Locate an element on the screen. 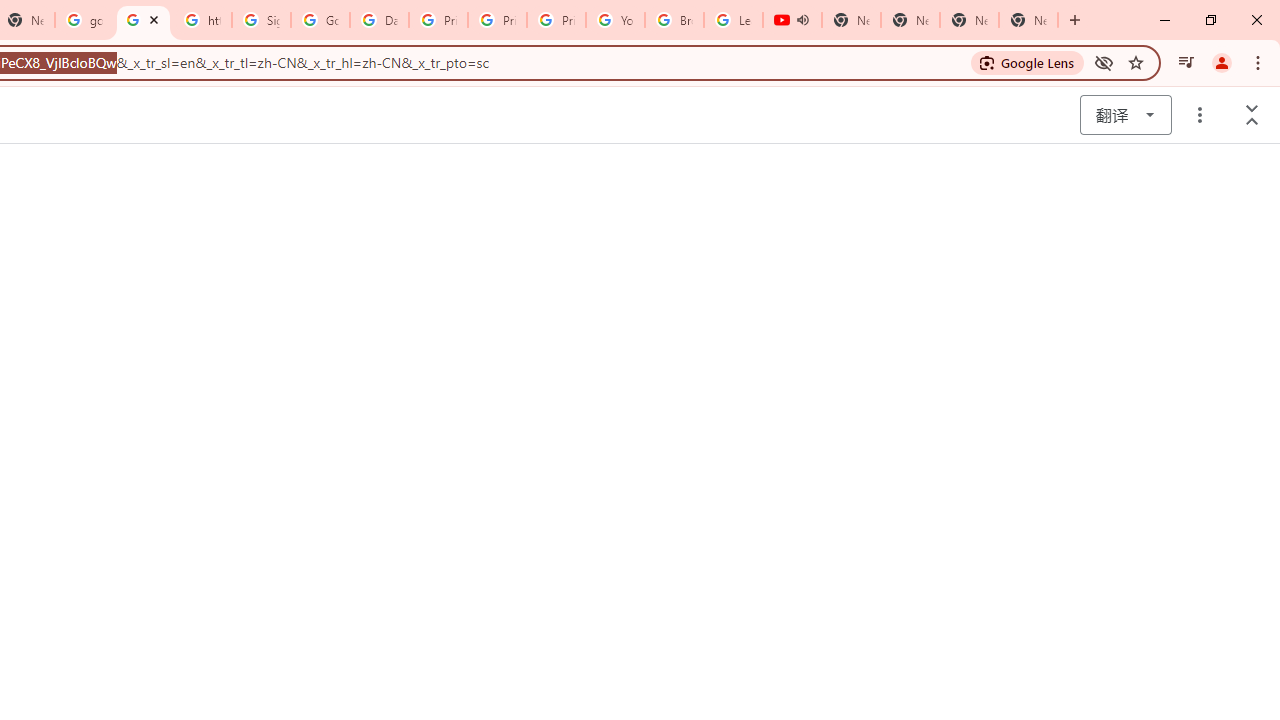  Search with Google Lens is located at coordinates (1028, 62).